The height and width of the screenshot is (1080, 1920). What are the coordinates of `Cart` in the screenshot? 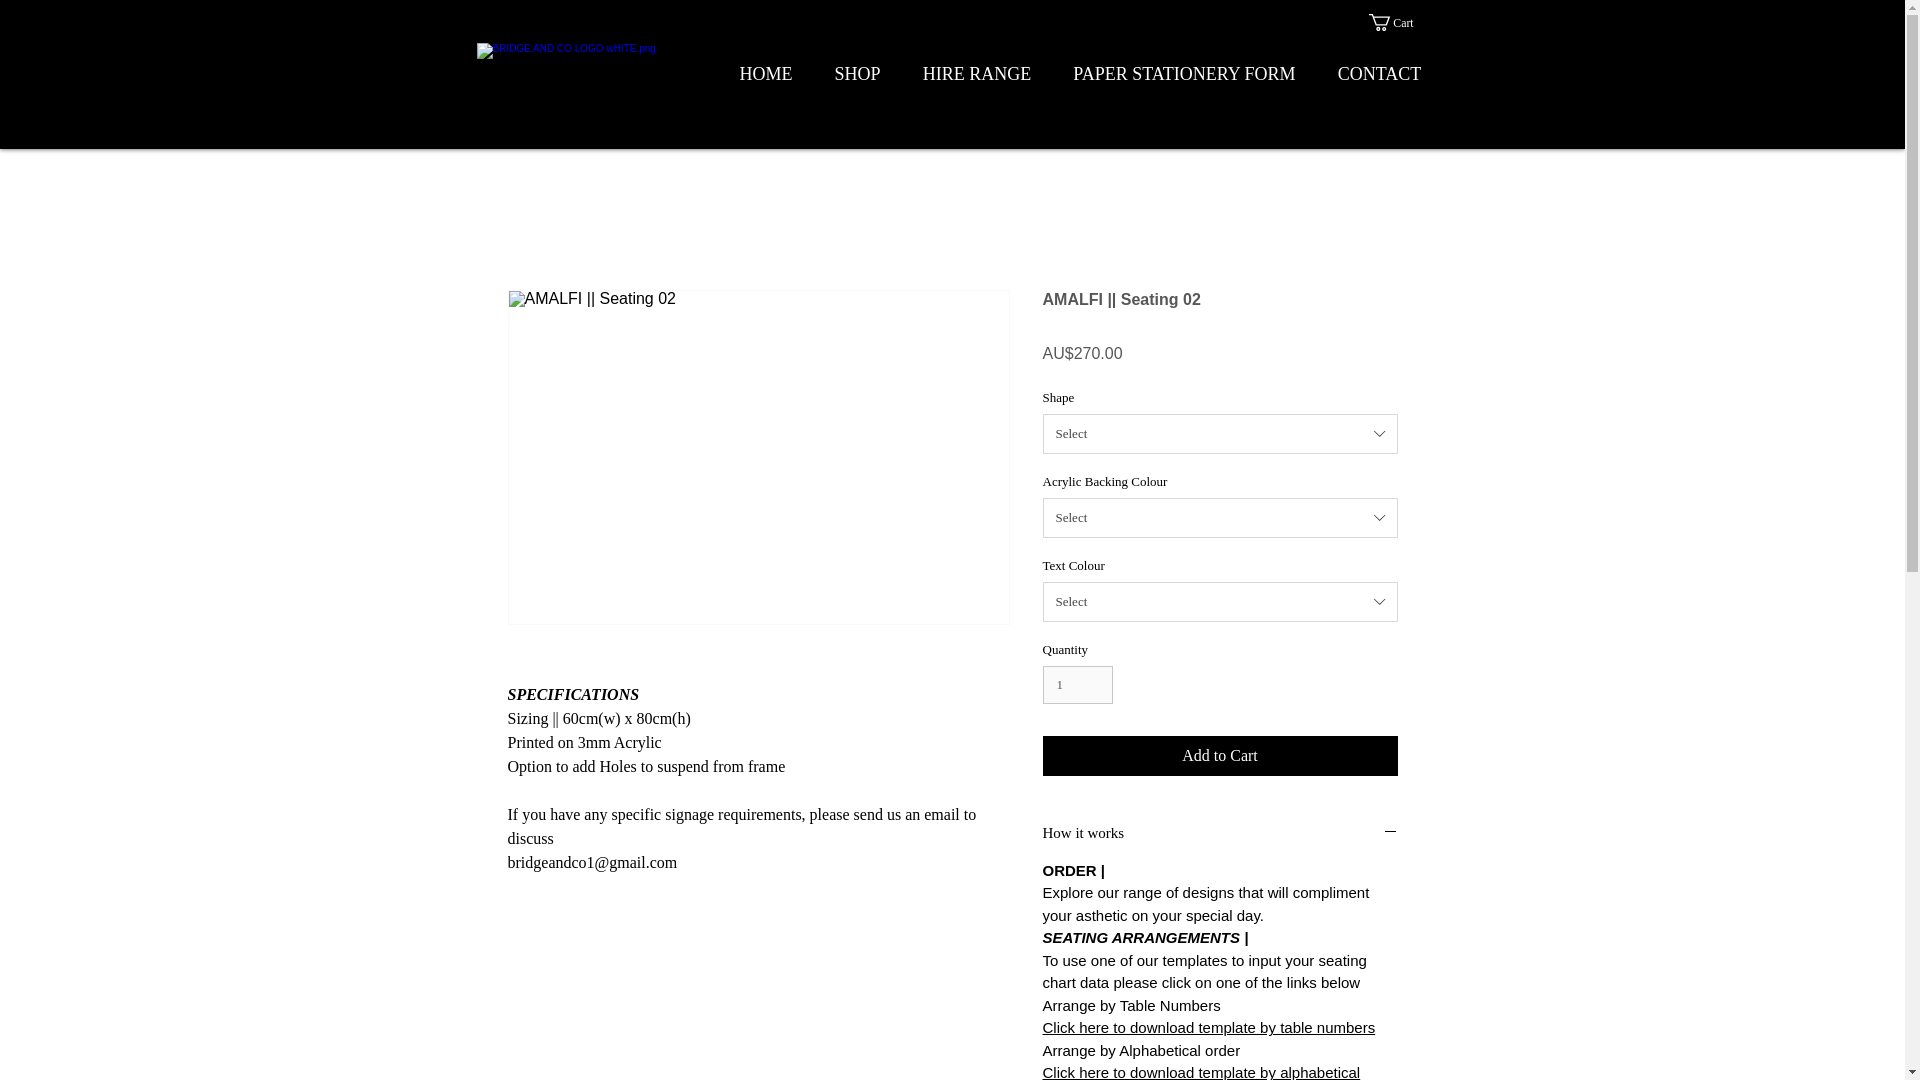 It's located at (1400, 22).